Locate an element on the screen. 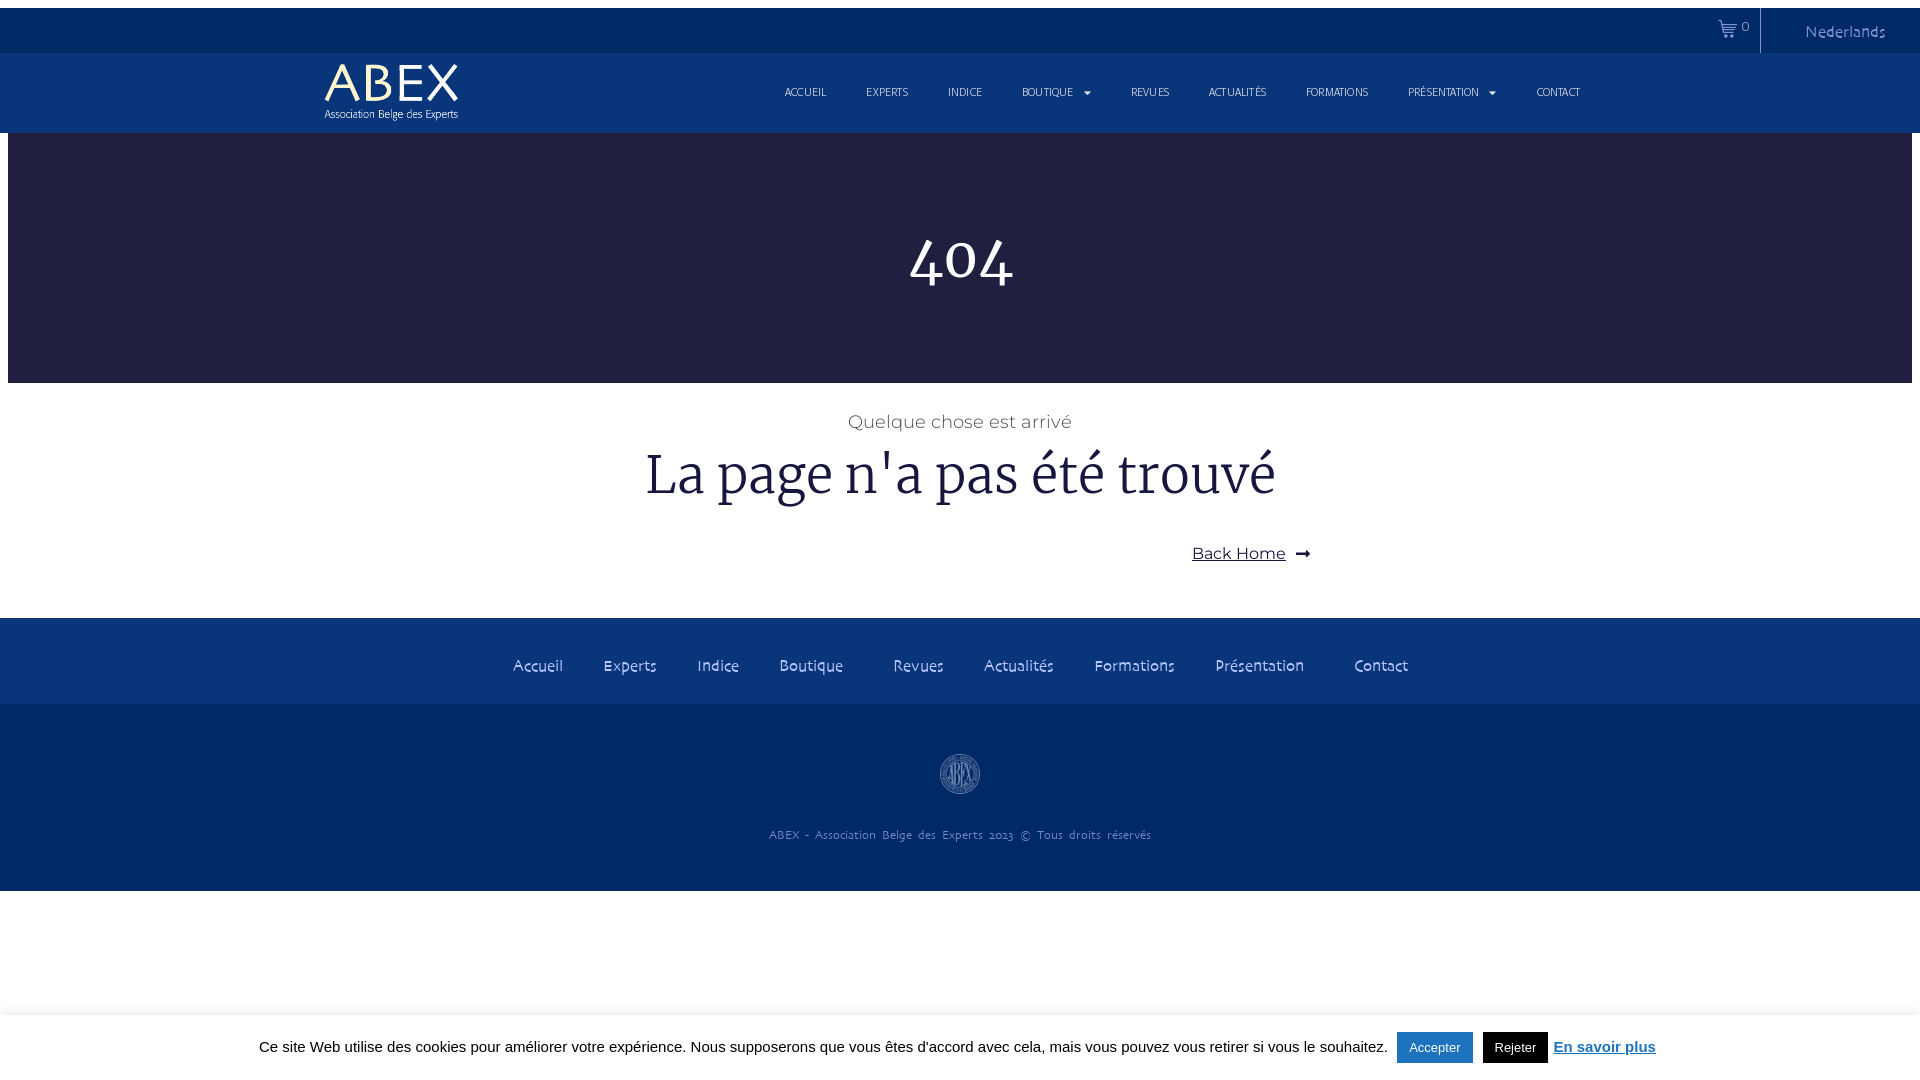 Image resolution: width=1920 pixels, height=1080 pixels. Contact is located at coordinates (1381, 665).